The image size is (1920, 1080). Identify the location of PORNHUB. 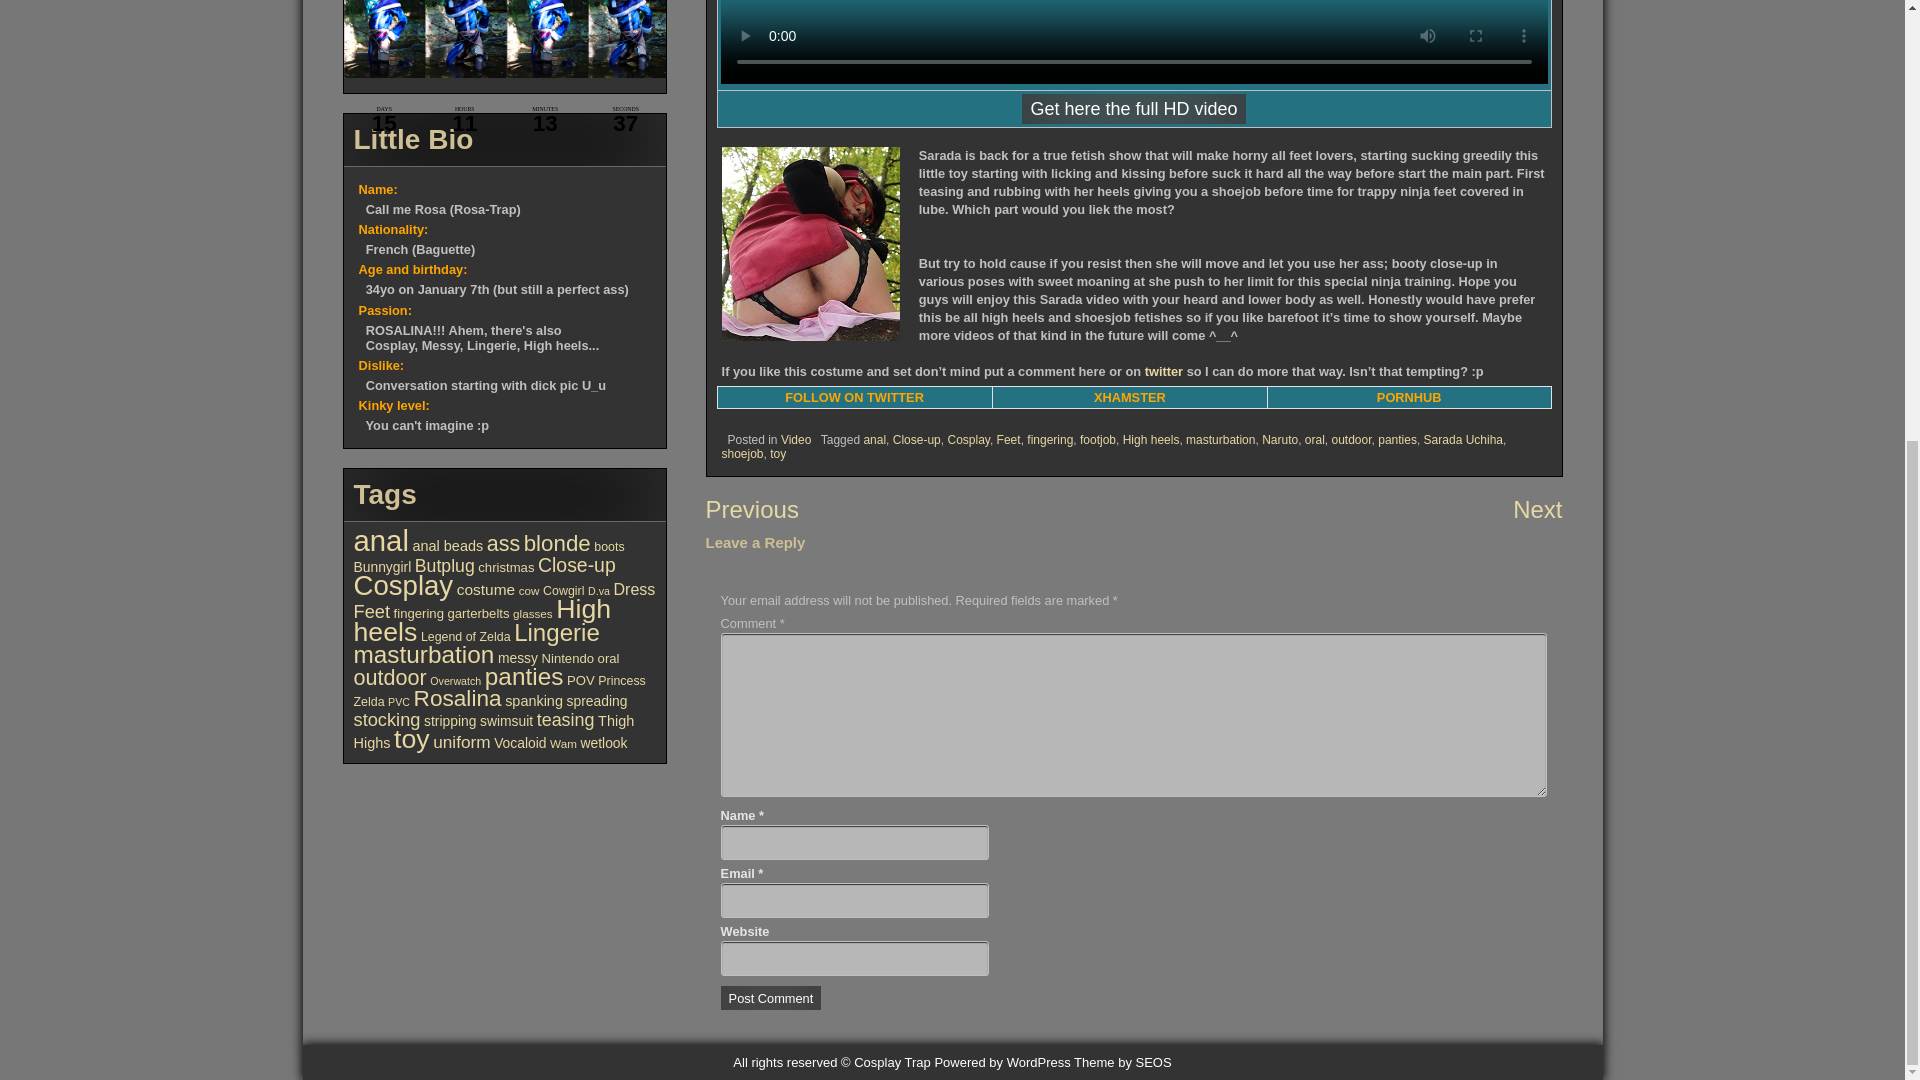
(1408, 388).